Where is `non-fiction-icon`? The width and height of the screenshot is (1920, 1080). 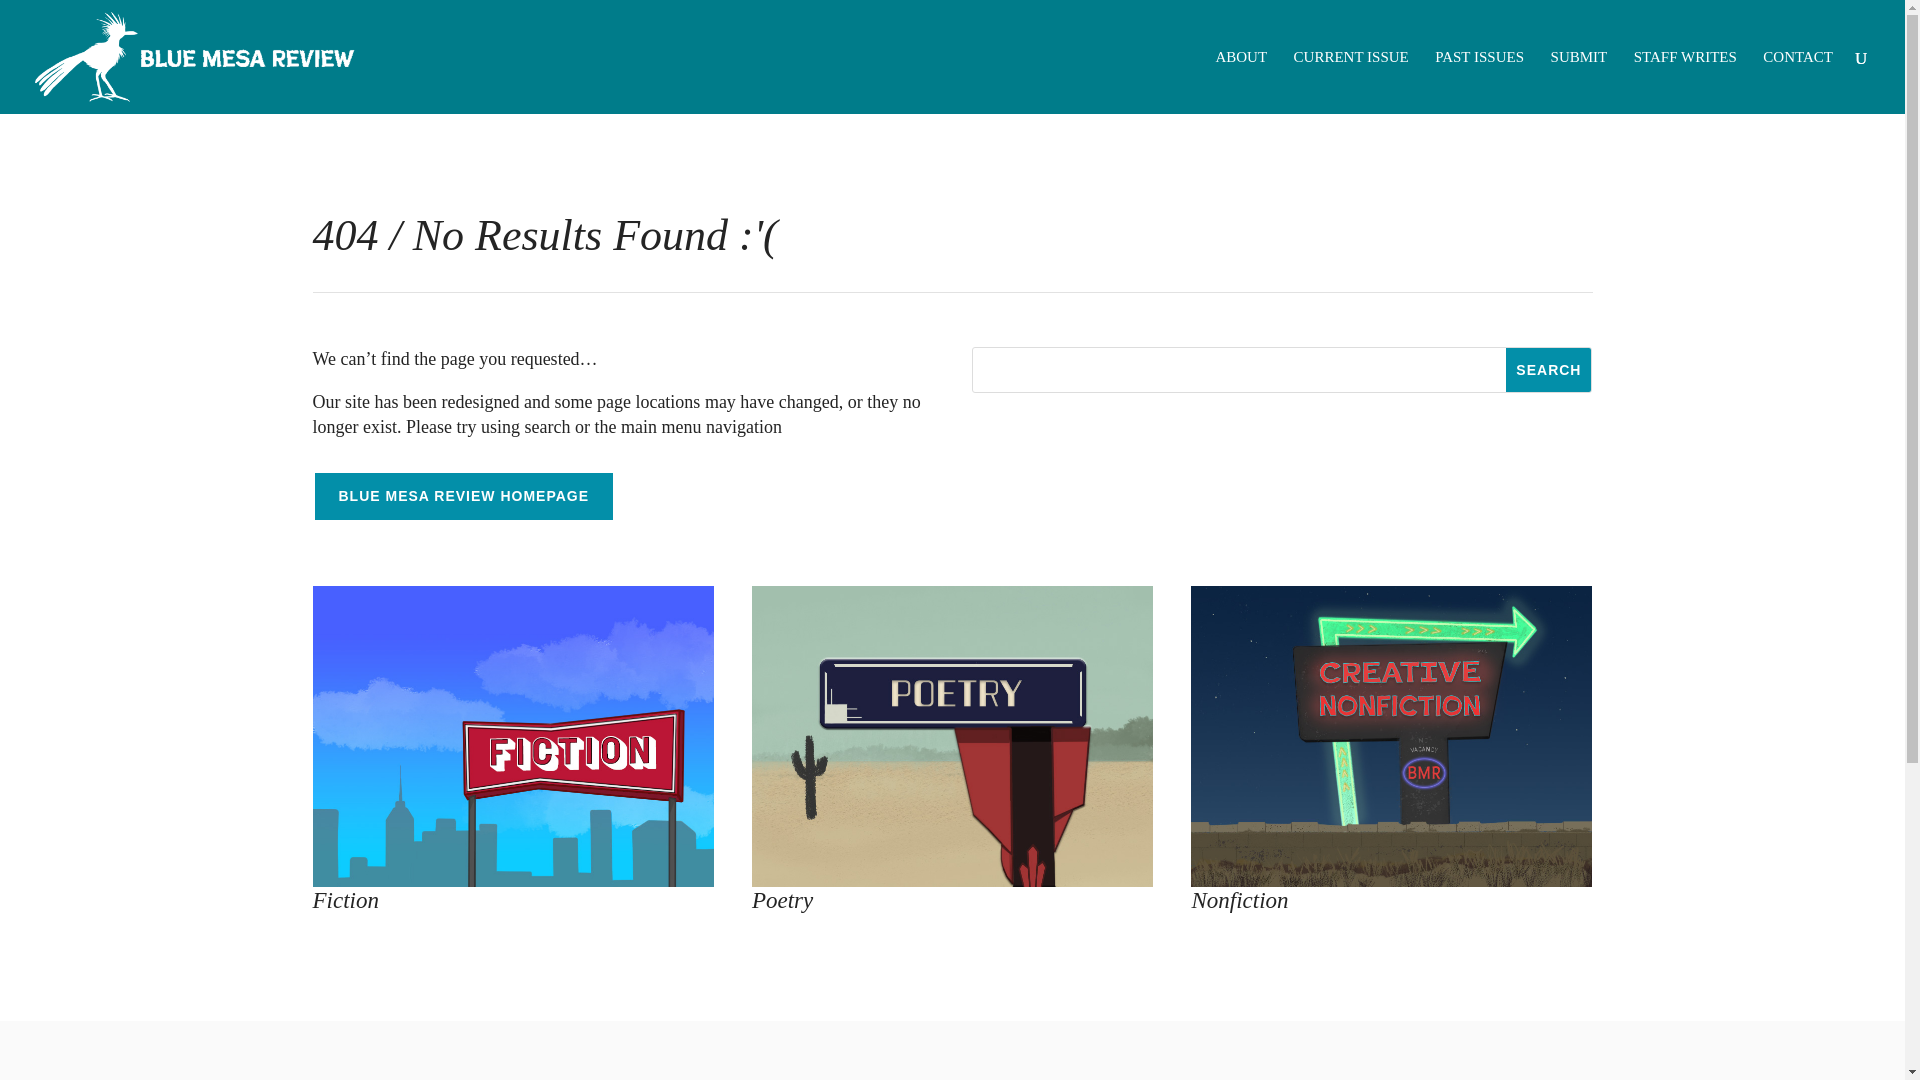
non-fiction-icon is located at coordinates (1390, 736).